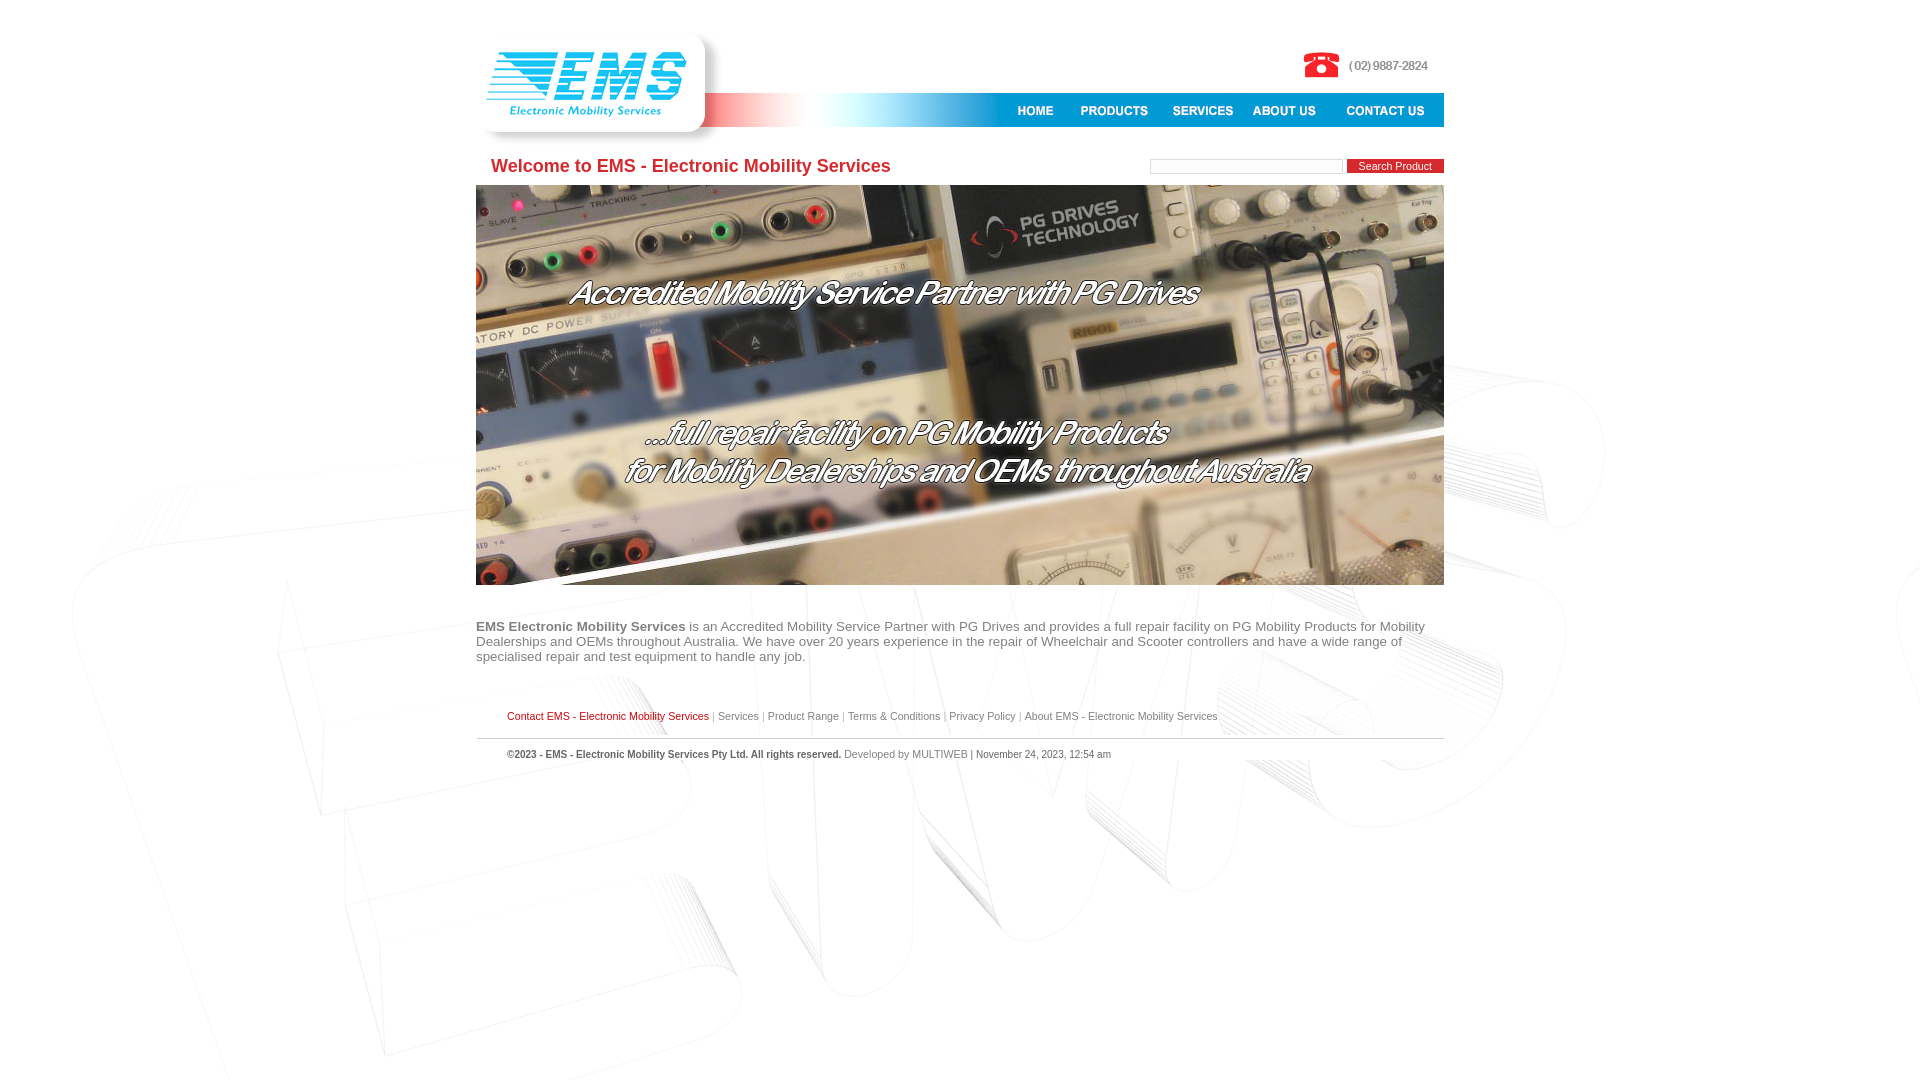 The width and height of the screenshot is (1920, 1080). What do you see at coordinates (1122, 716) in the screenshot?
I see `About EMS - Electronic Mobility Services` at bounding box center [1122, 716].